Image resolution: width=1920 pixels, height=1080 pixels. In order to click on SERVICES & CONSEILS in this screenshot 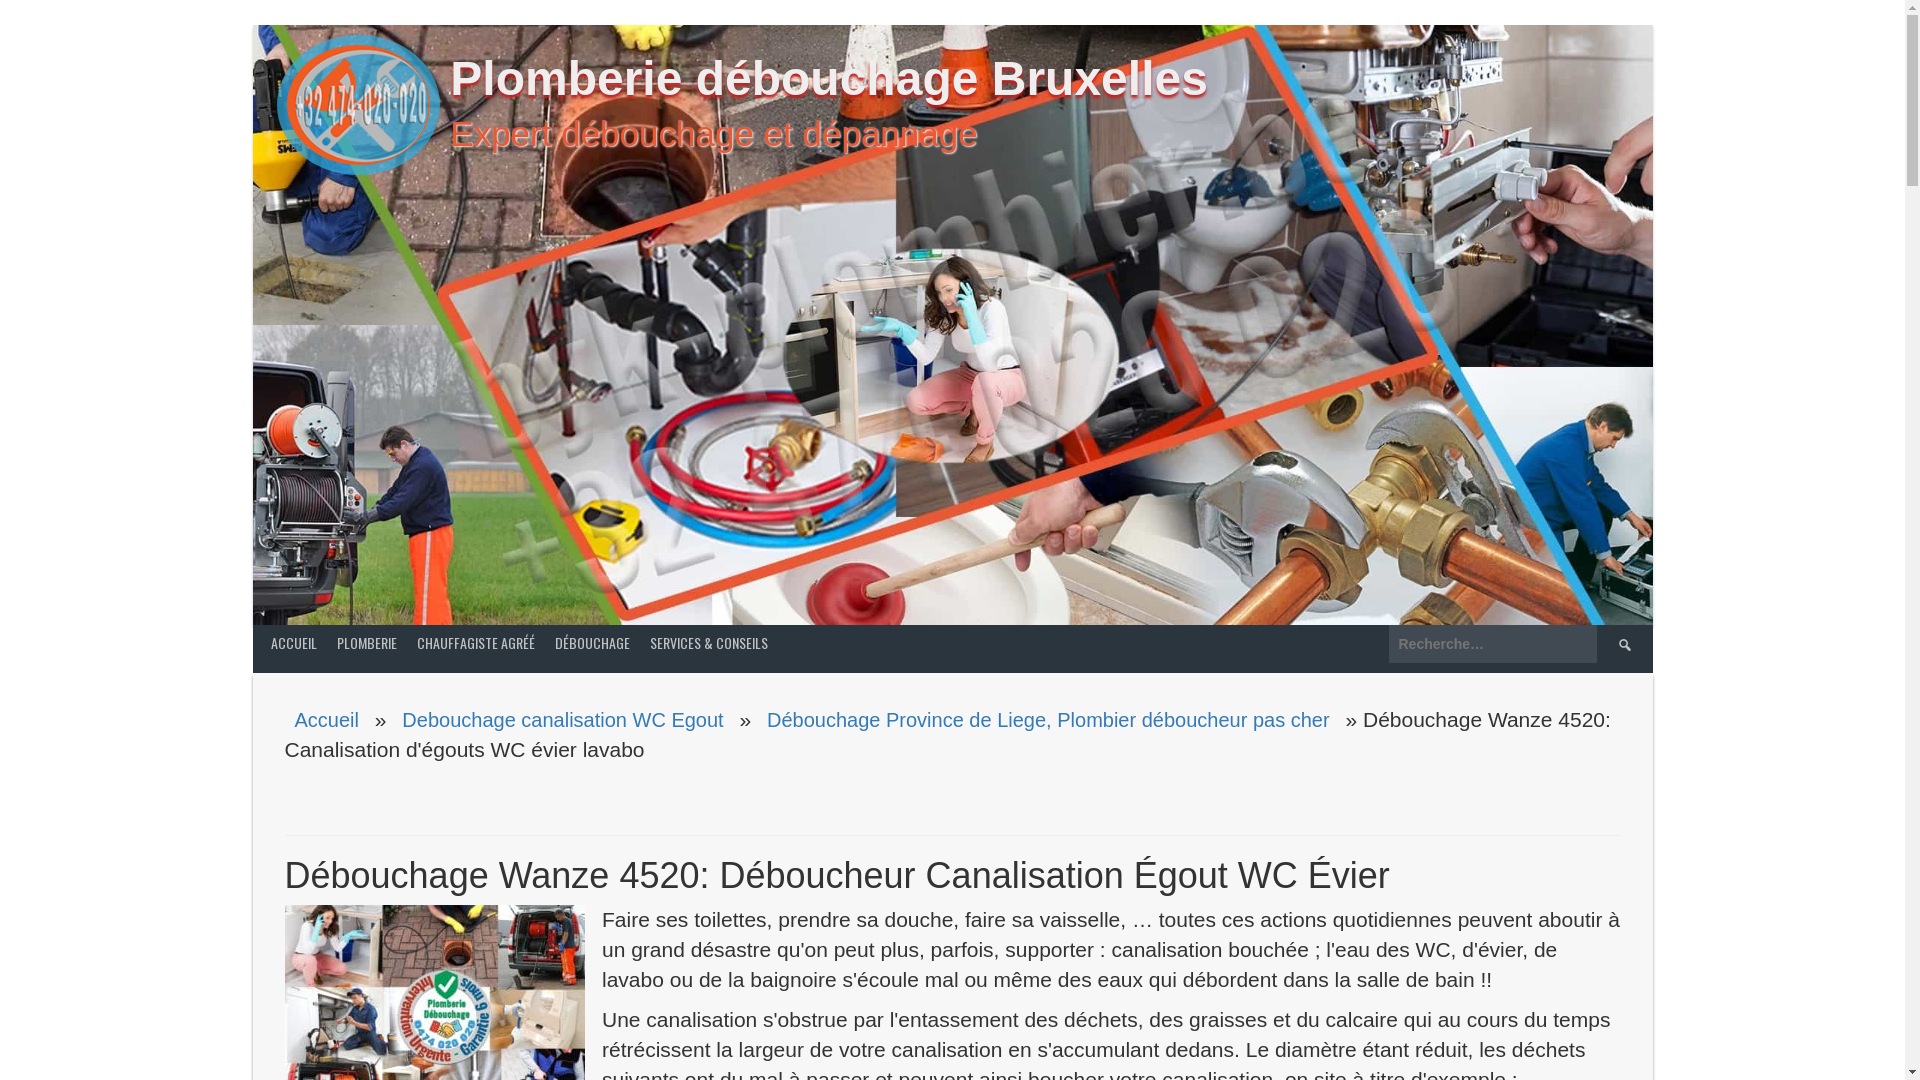, I will do `click(709, 642)`.